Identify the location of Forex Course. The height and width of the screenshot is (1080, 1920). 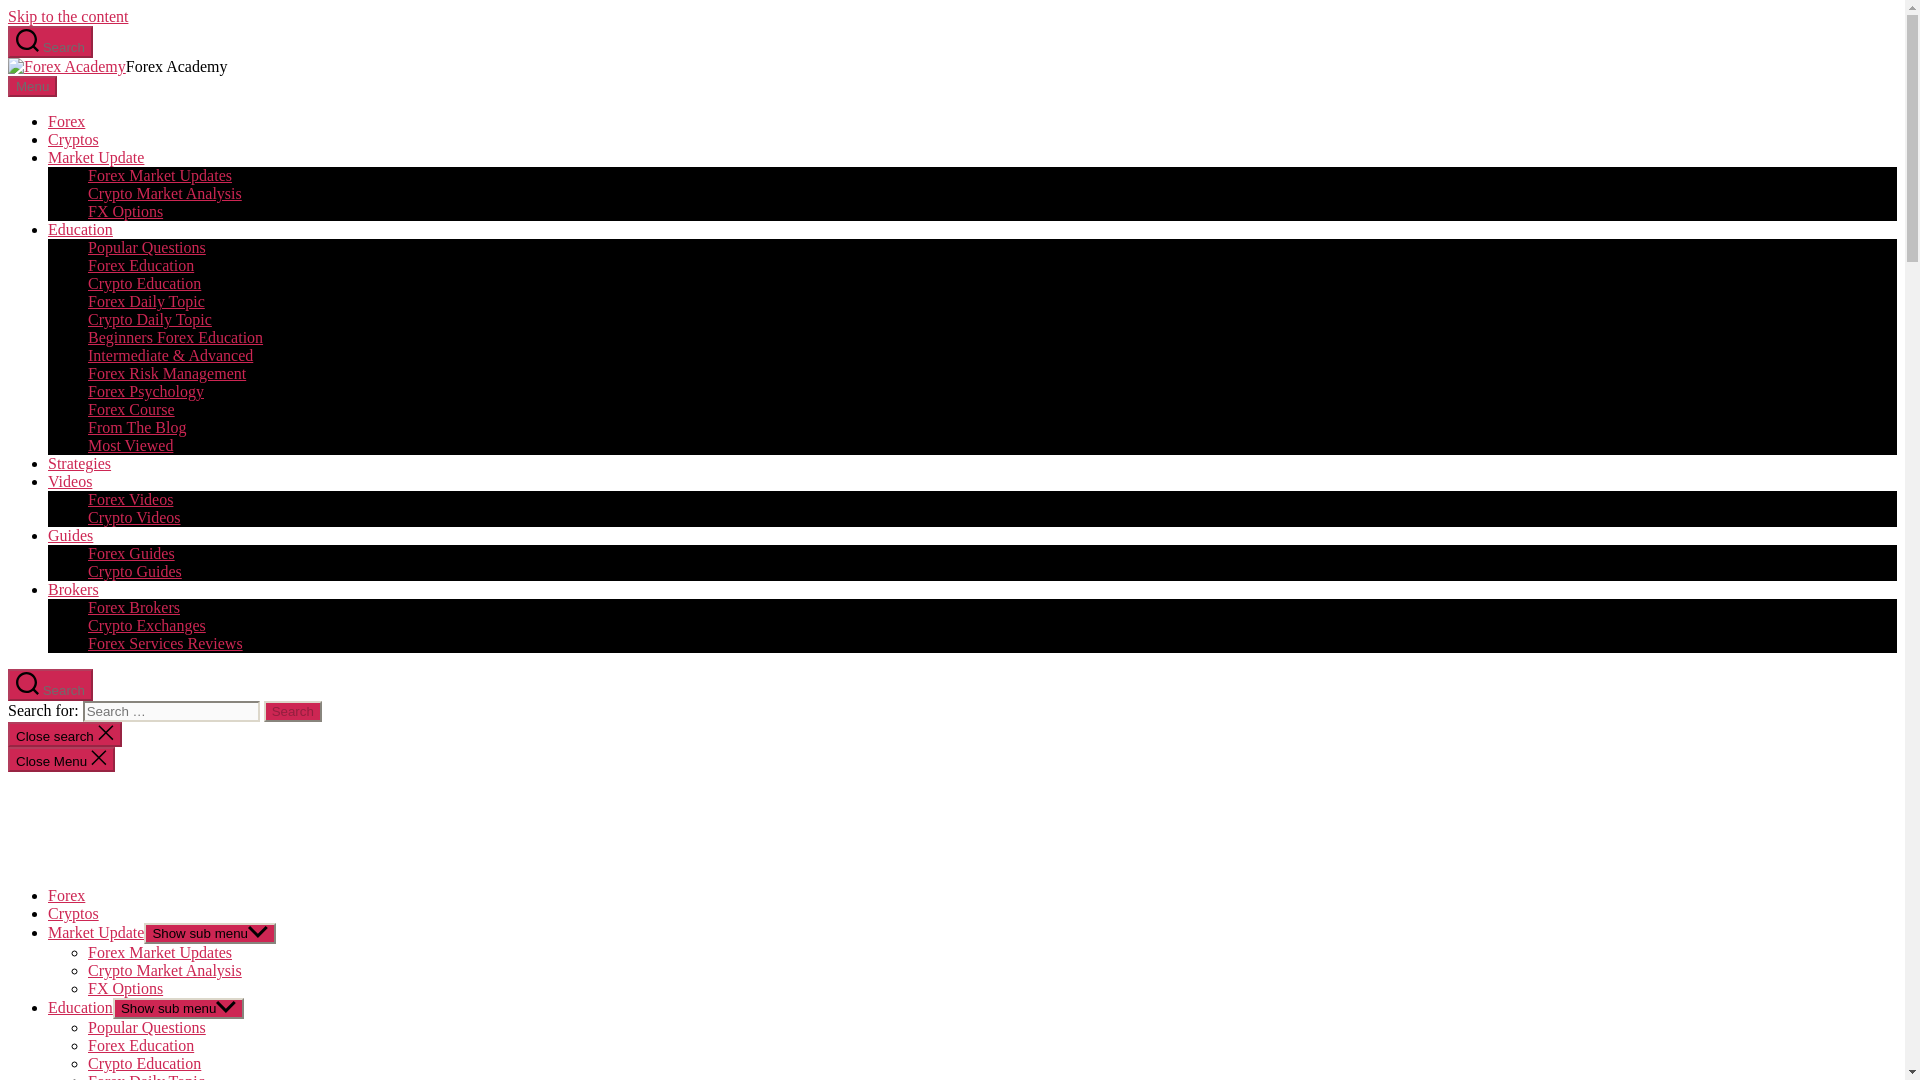
(131, 408).